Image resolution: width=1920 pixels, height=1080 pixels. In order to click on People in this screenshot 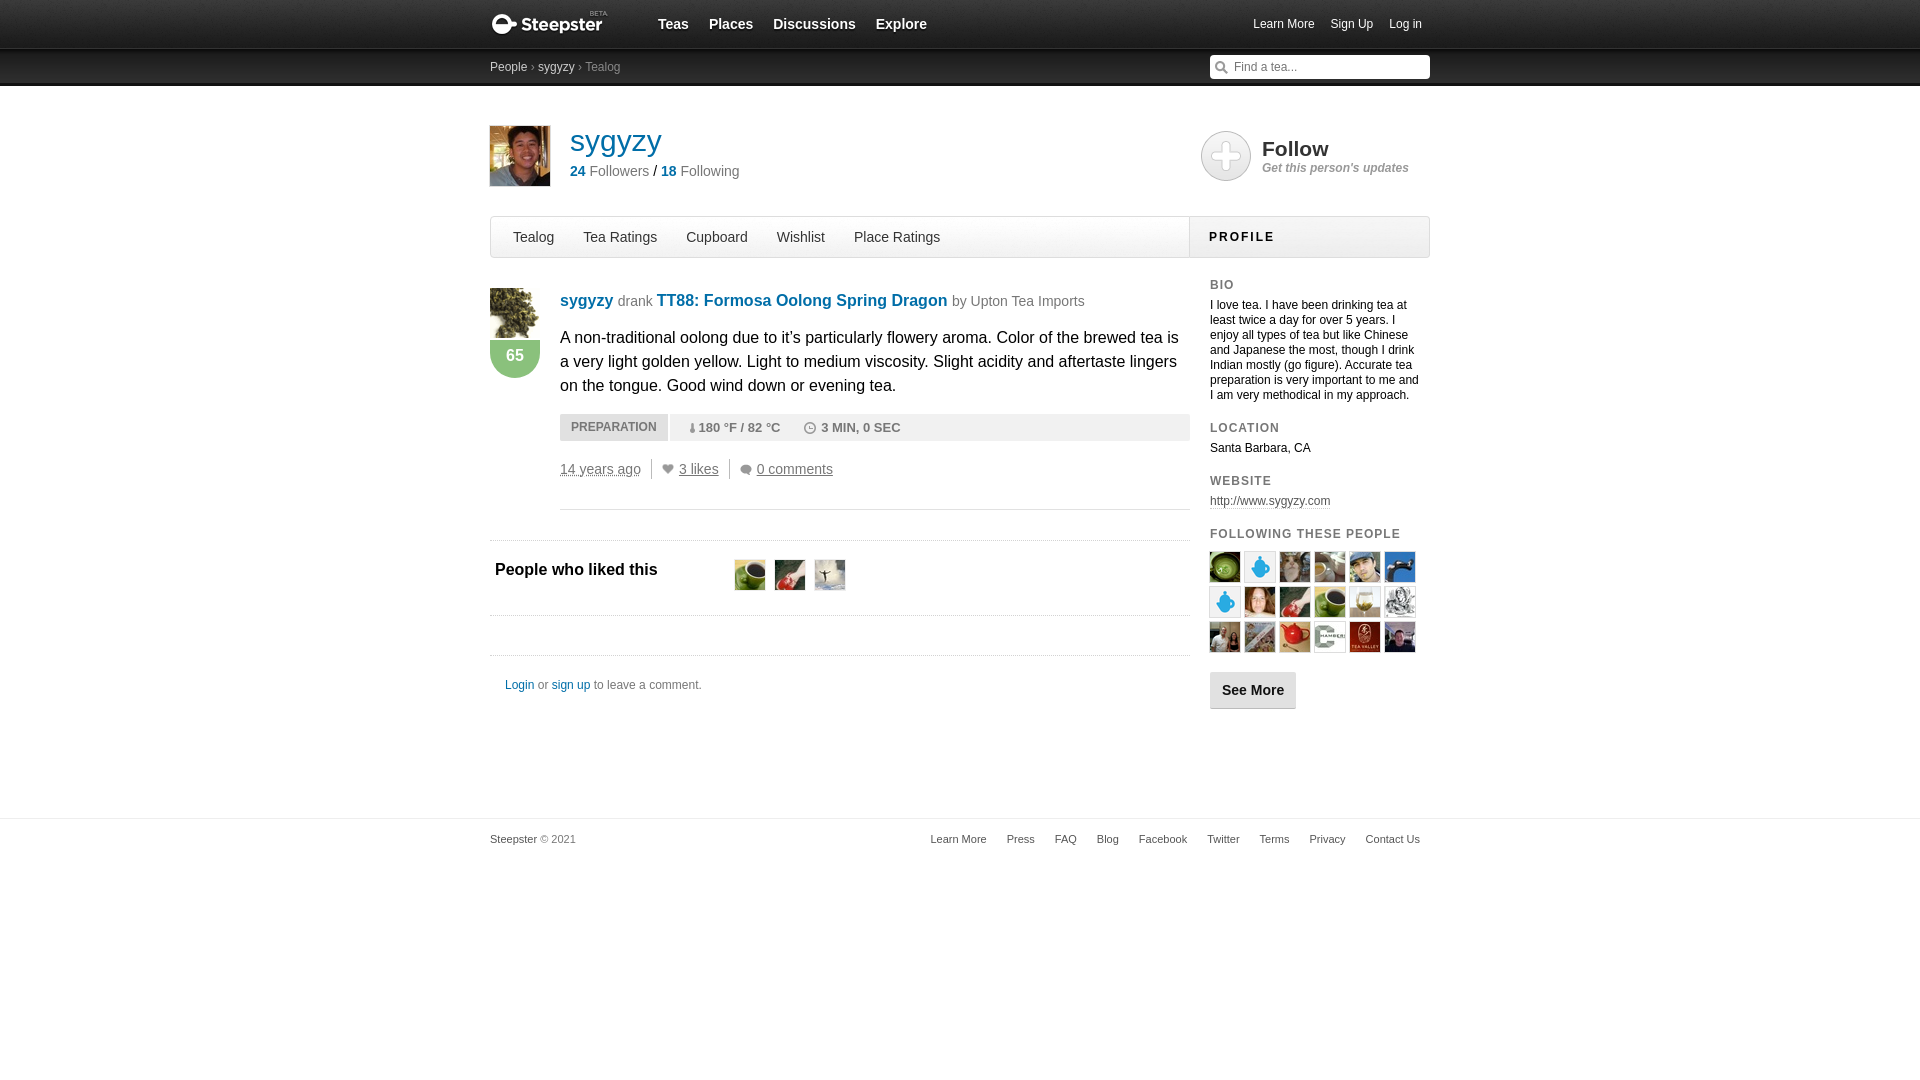, I will do `click(508, 67)`.